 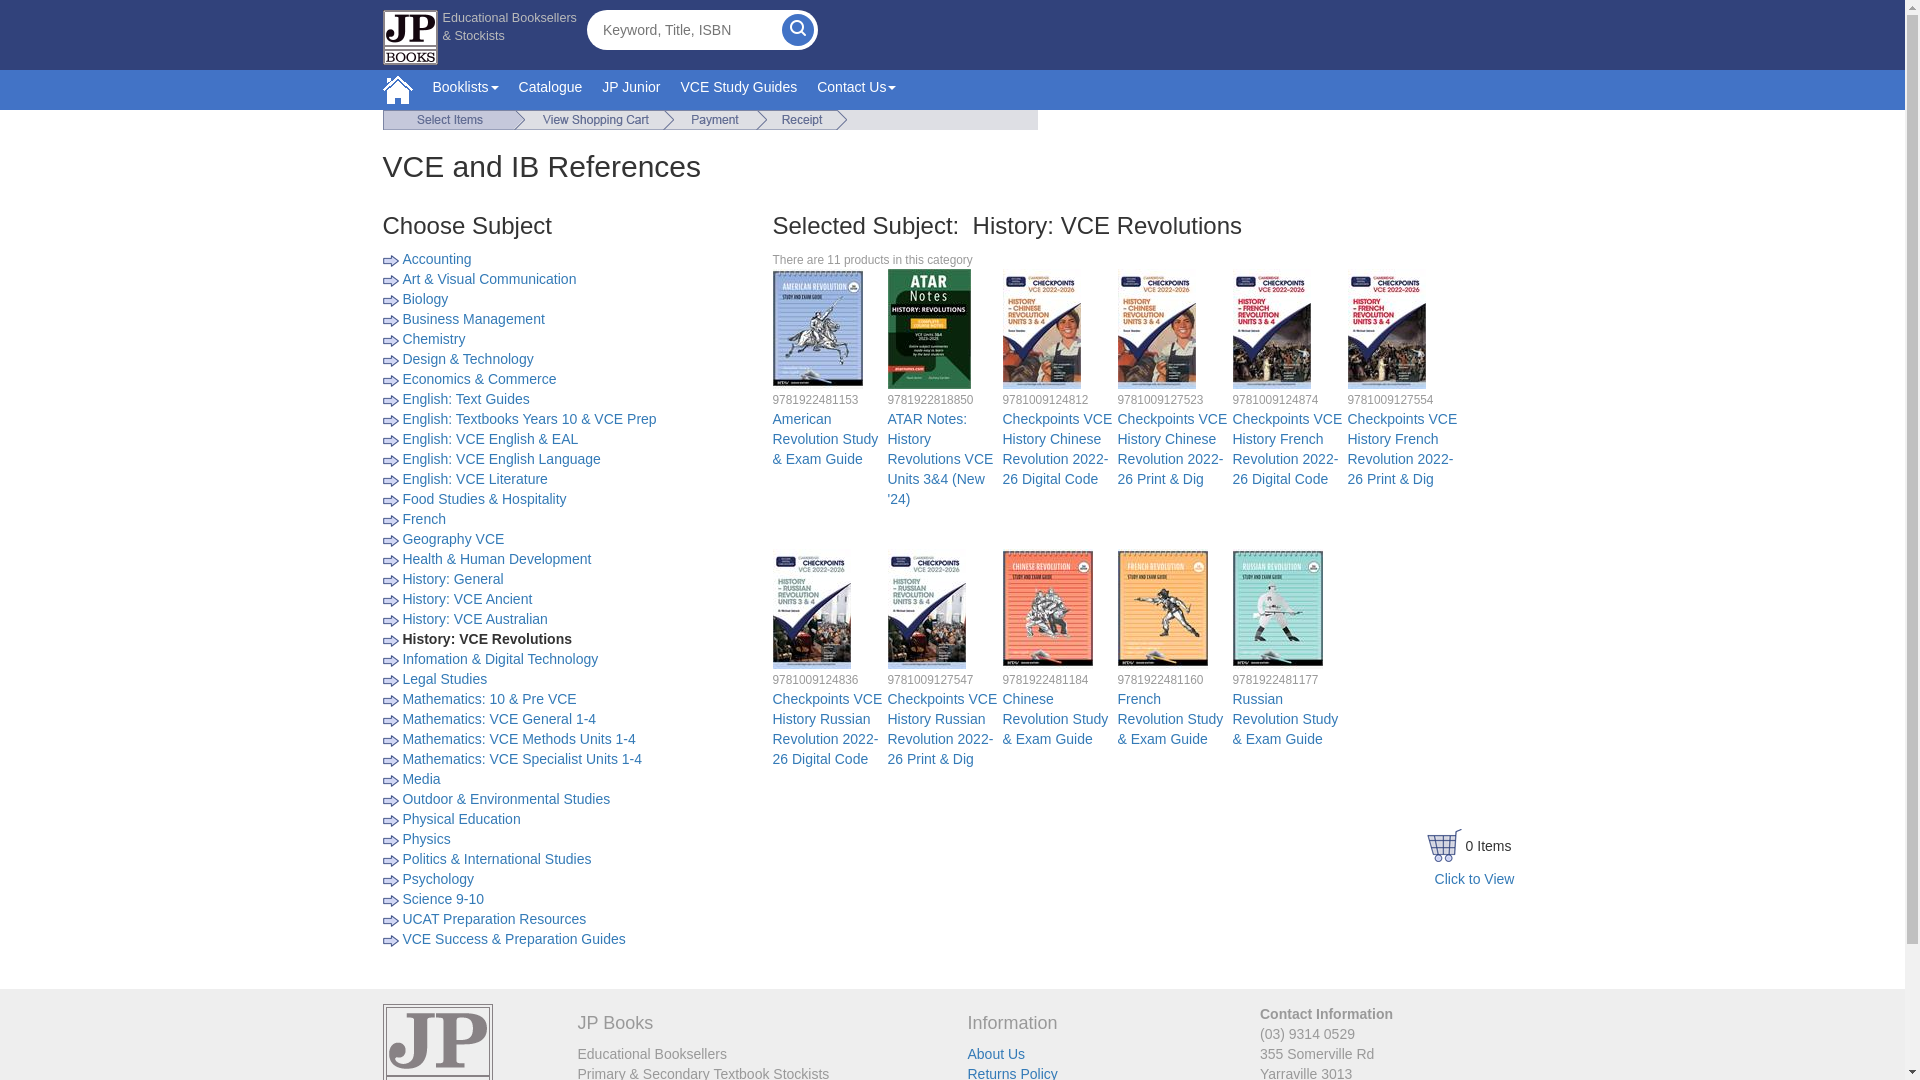 What do you see at coordinates (522, 759) in the screenshot?
I see `Mathematics: VCE Specialist Units 1-4` at bounding box center [522, 759].